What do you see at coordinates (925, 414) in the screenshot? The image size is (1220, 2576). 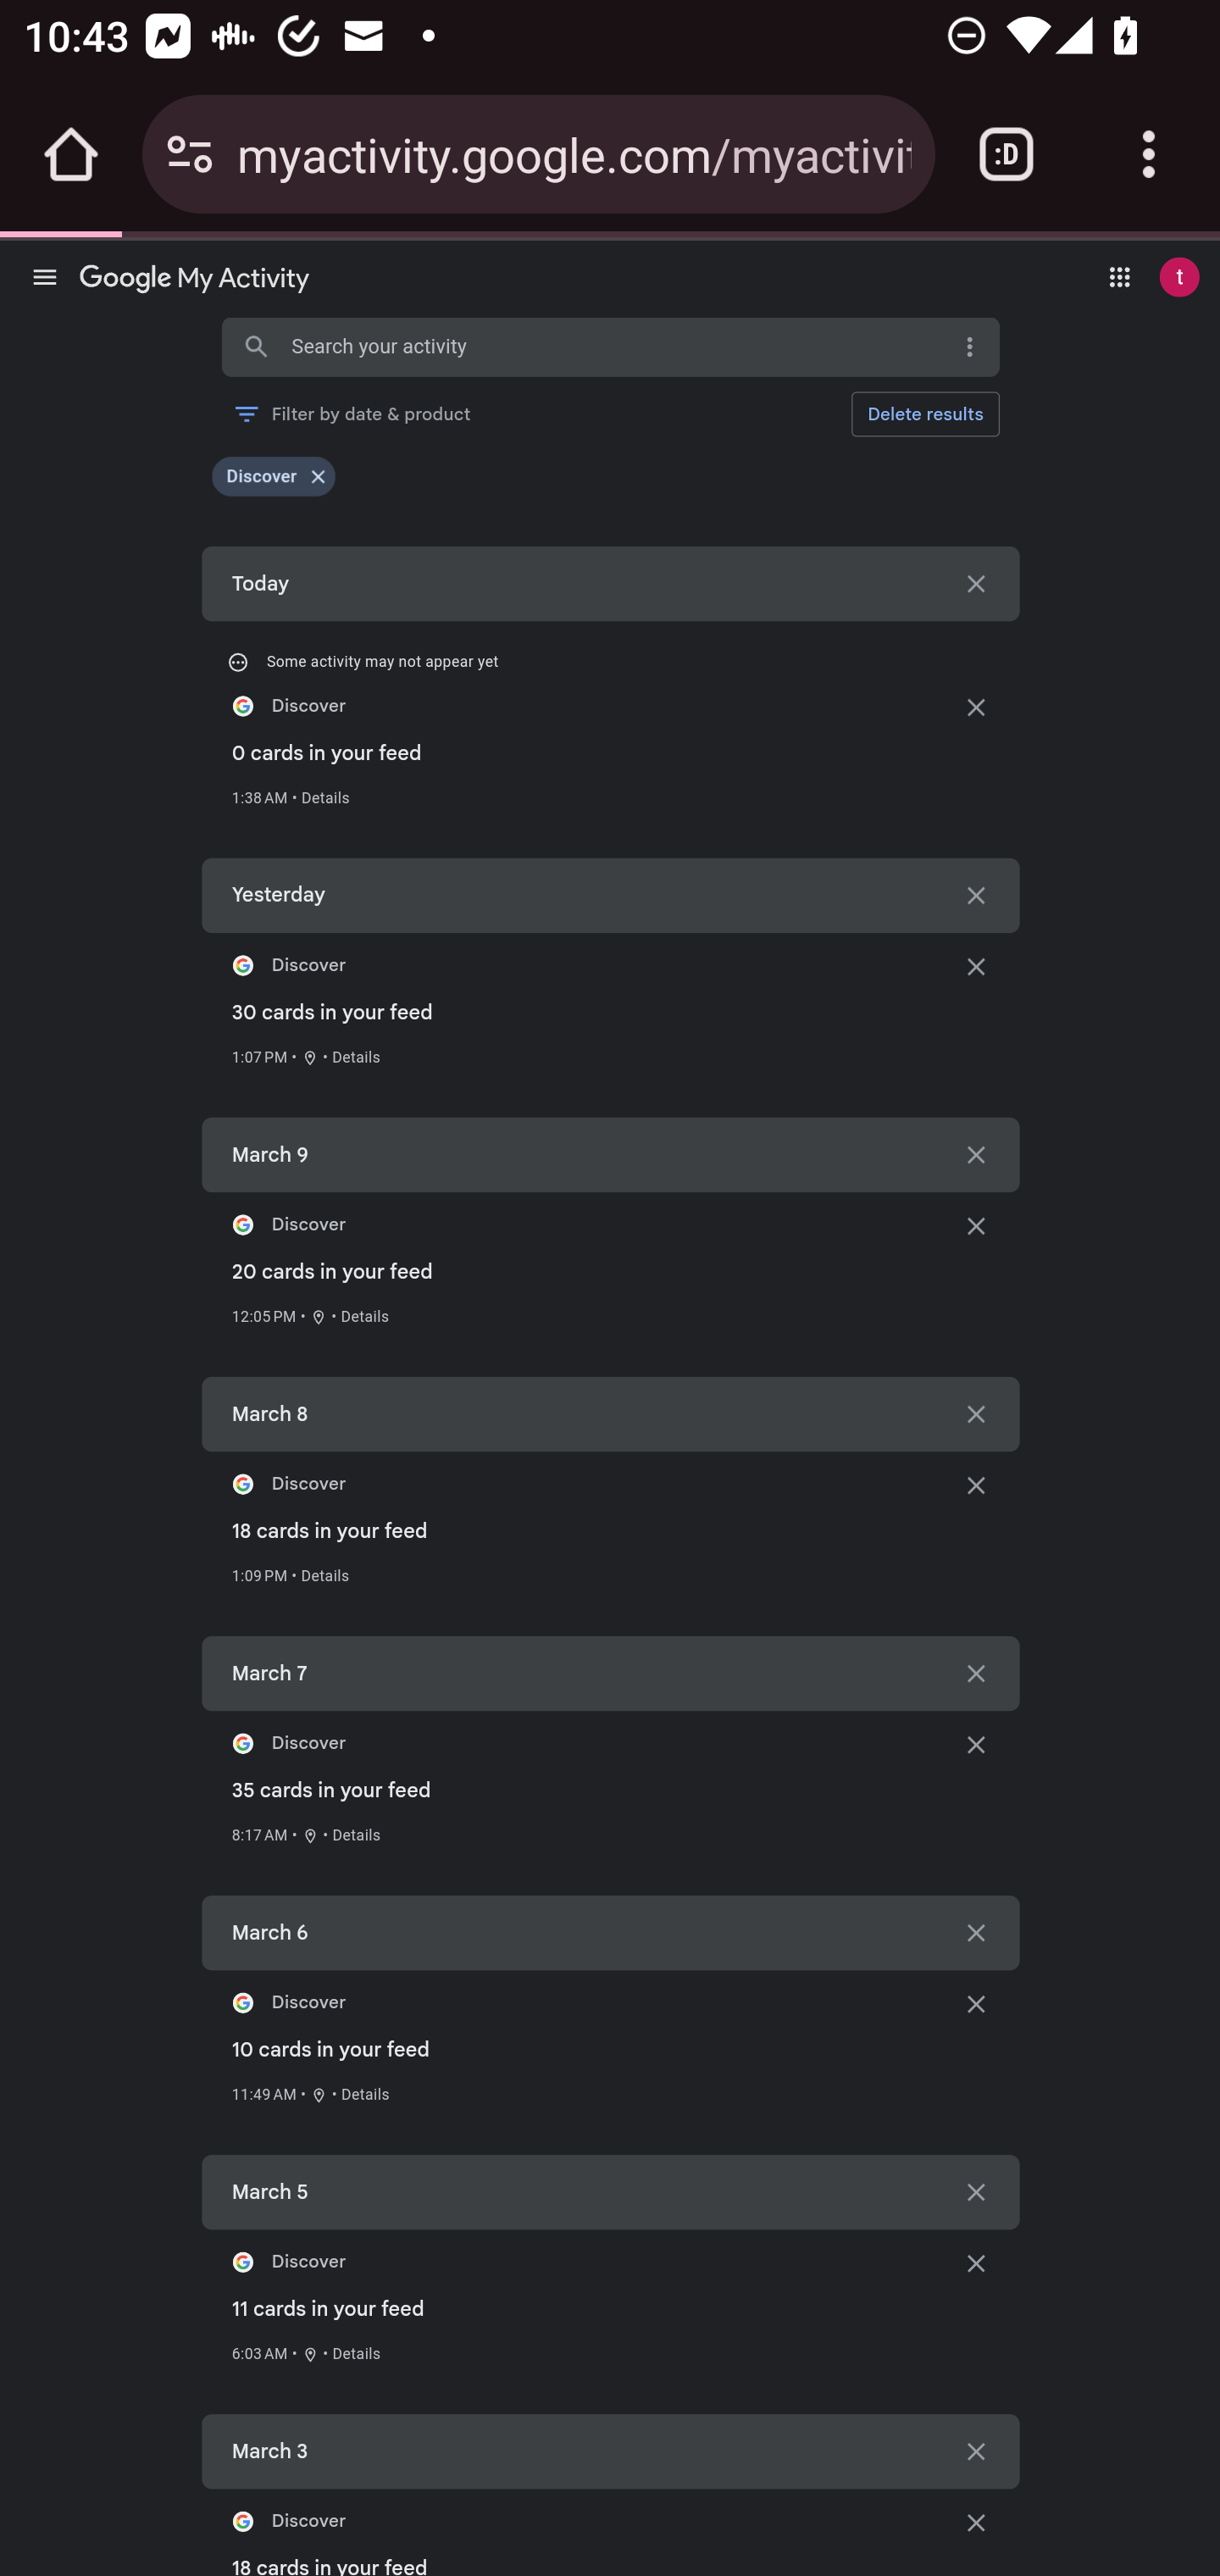 I see `Delete` at bounding box center [925, 414].